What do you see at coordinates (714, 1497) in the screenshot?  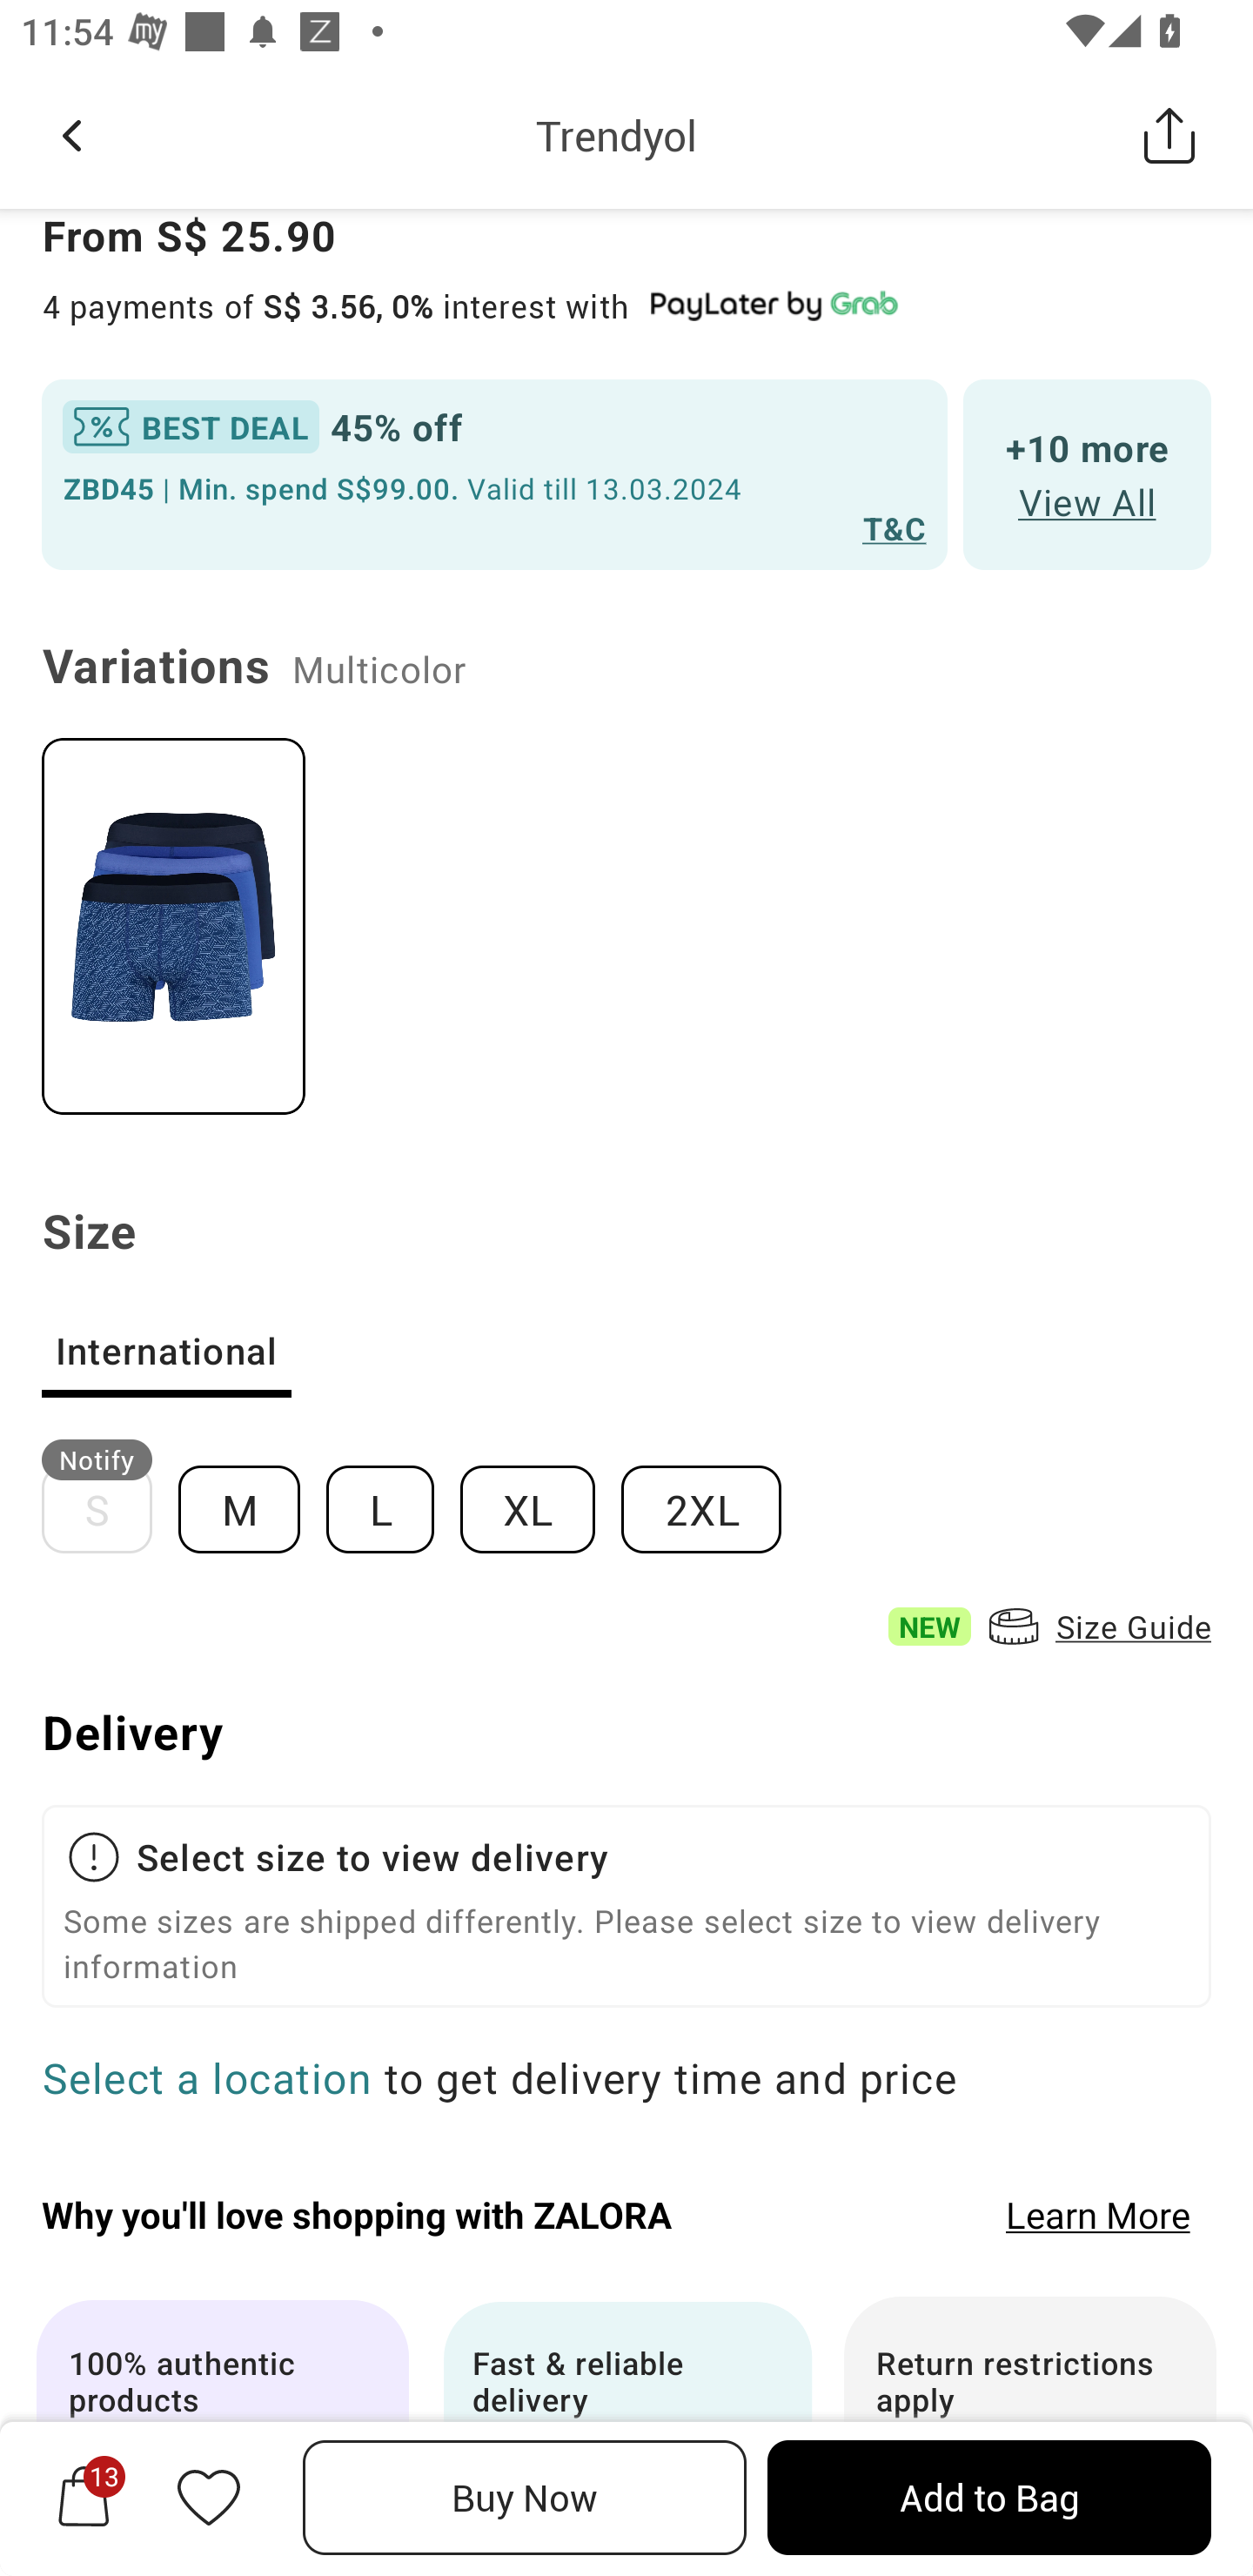 I see `2XL` at bounding box center [714, 1497].